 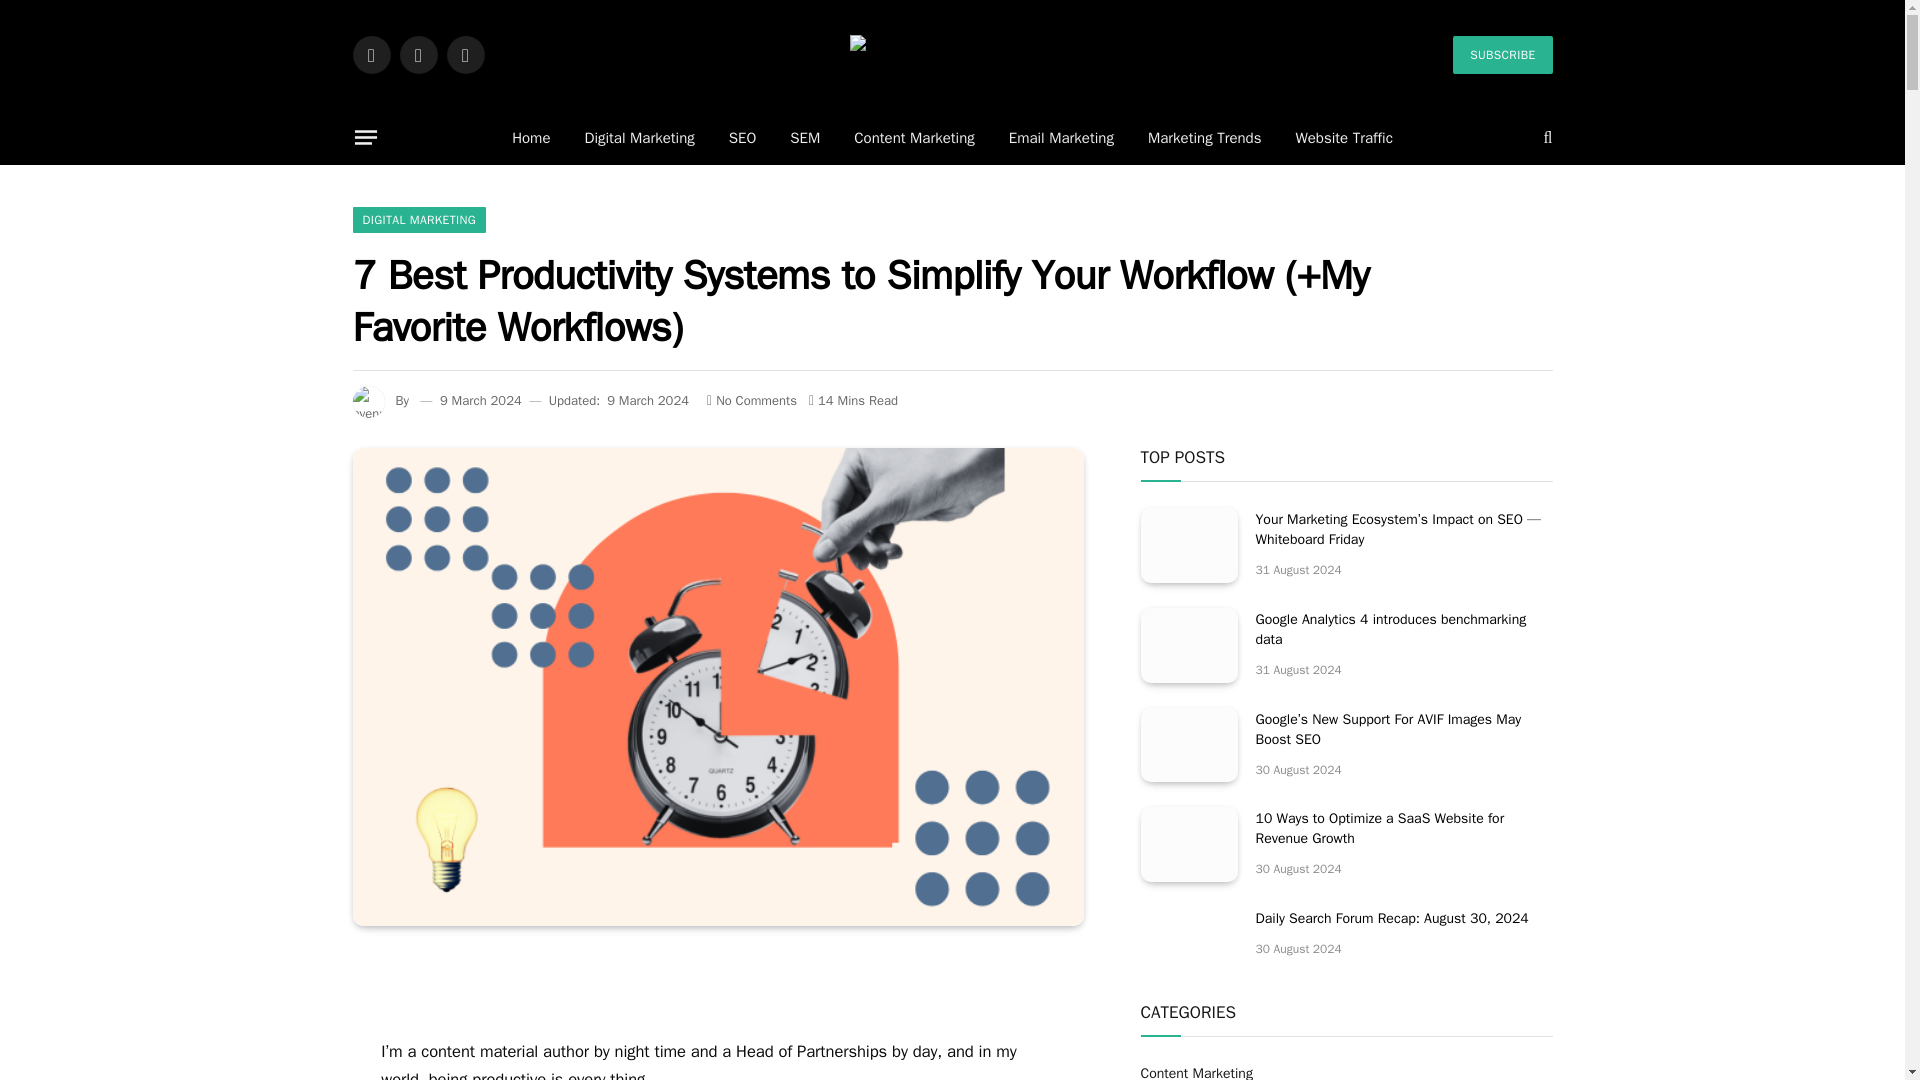 What do you see at coordinates (530, 138) in the screenshot?
I see `Home` at bounding box center [530, 138].